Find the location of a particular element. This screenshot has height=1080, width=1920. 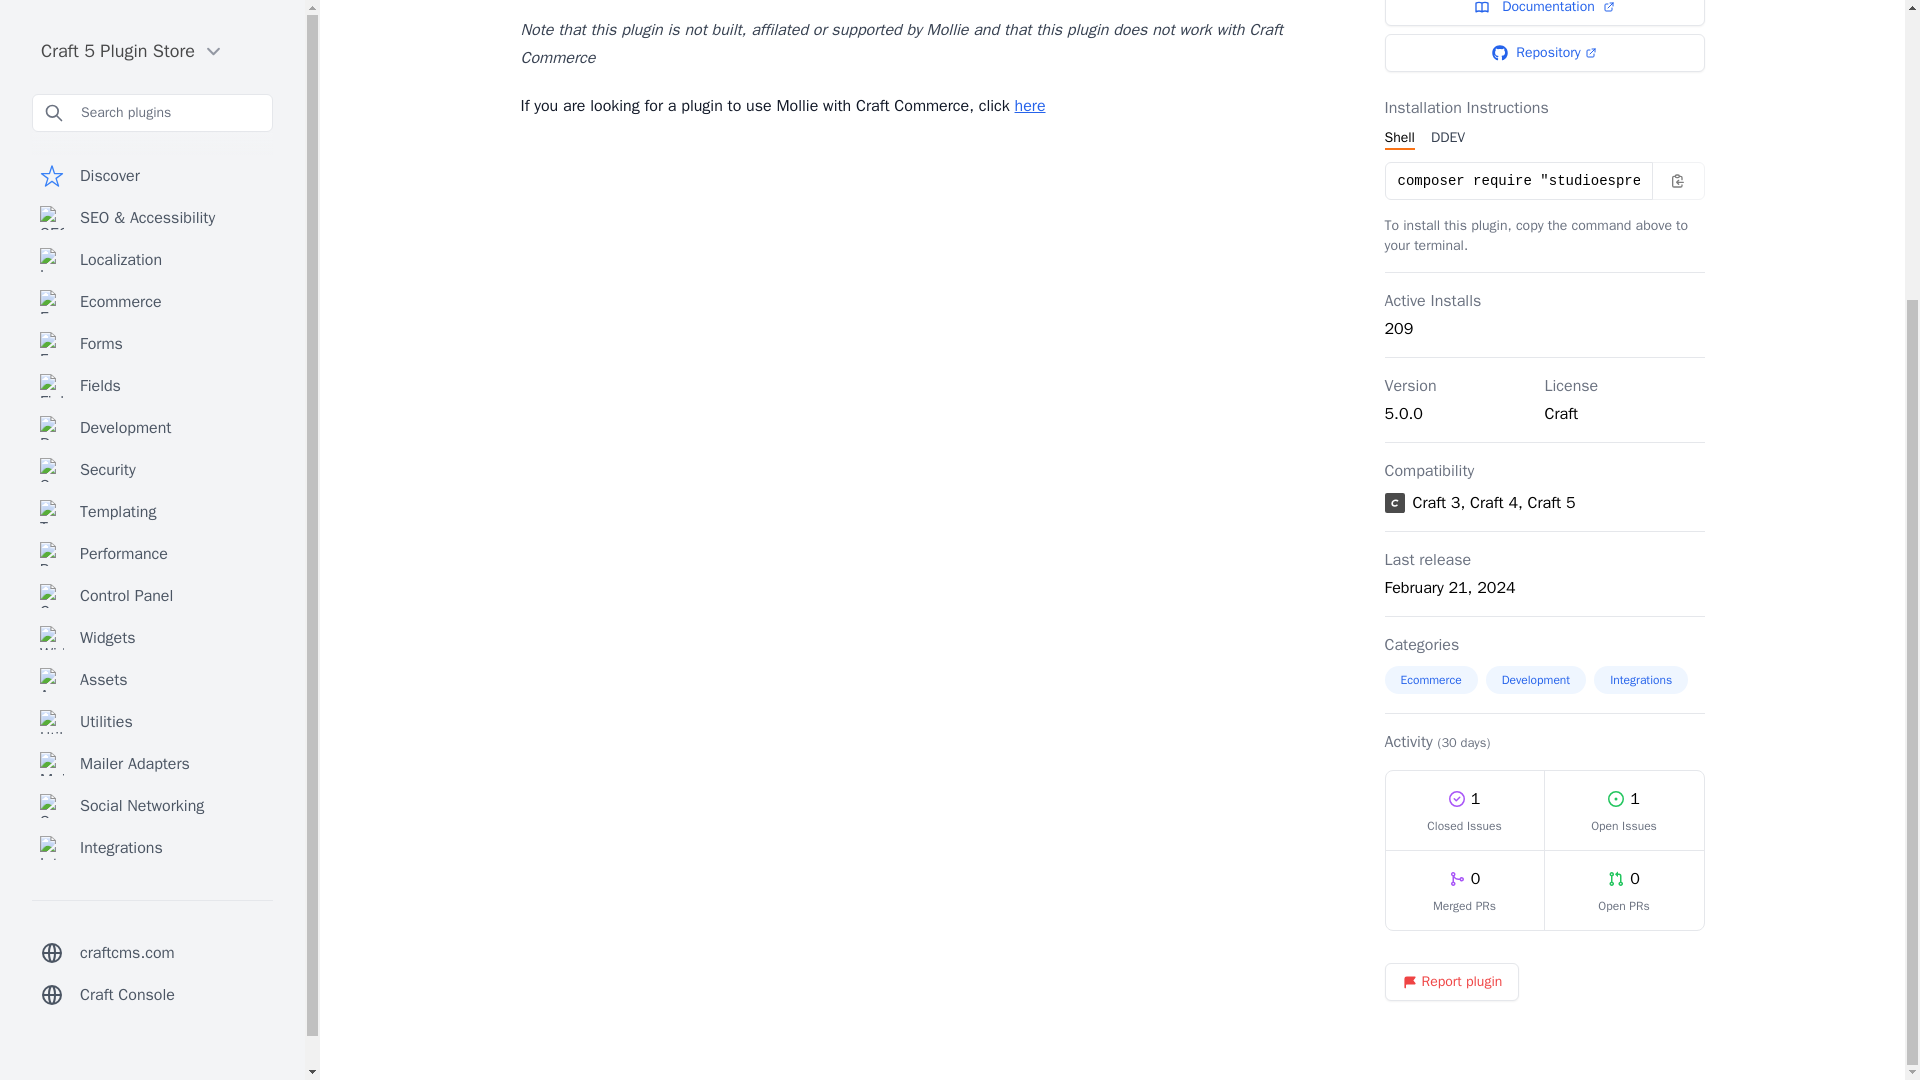

Social Networking is located at coordinates (152, 404).